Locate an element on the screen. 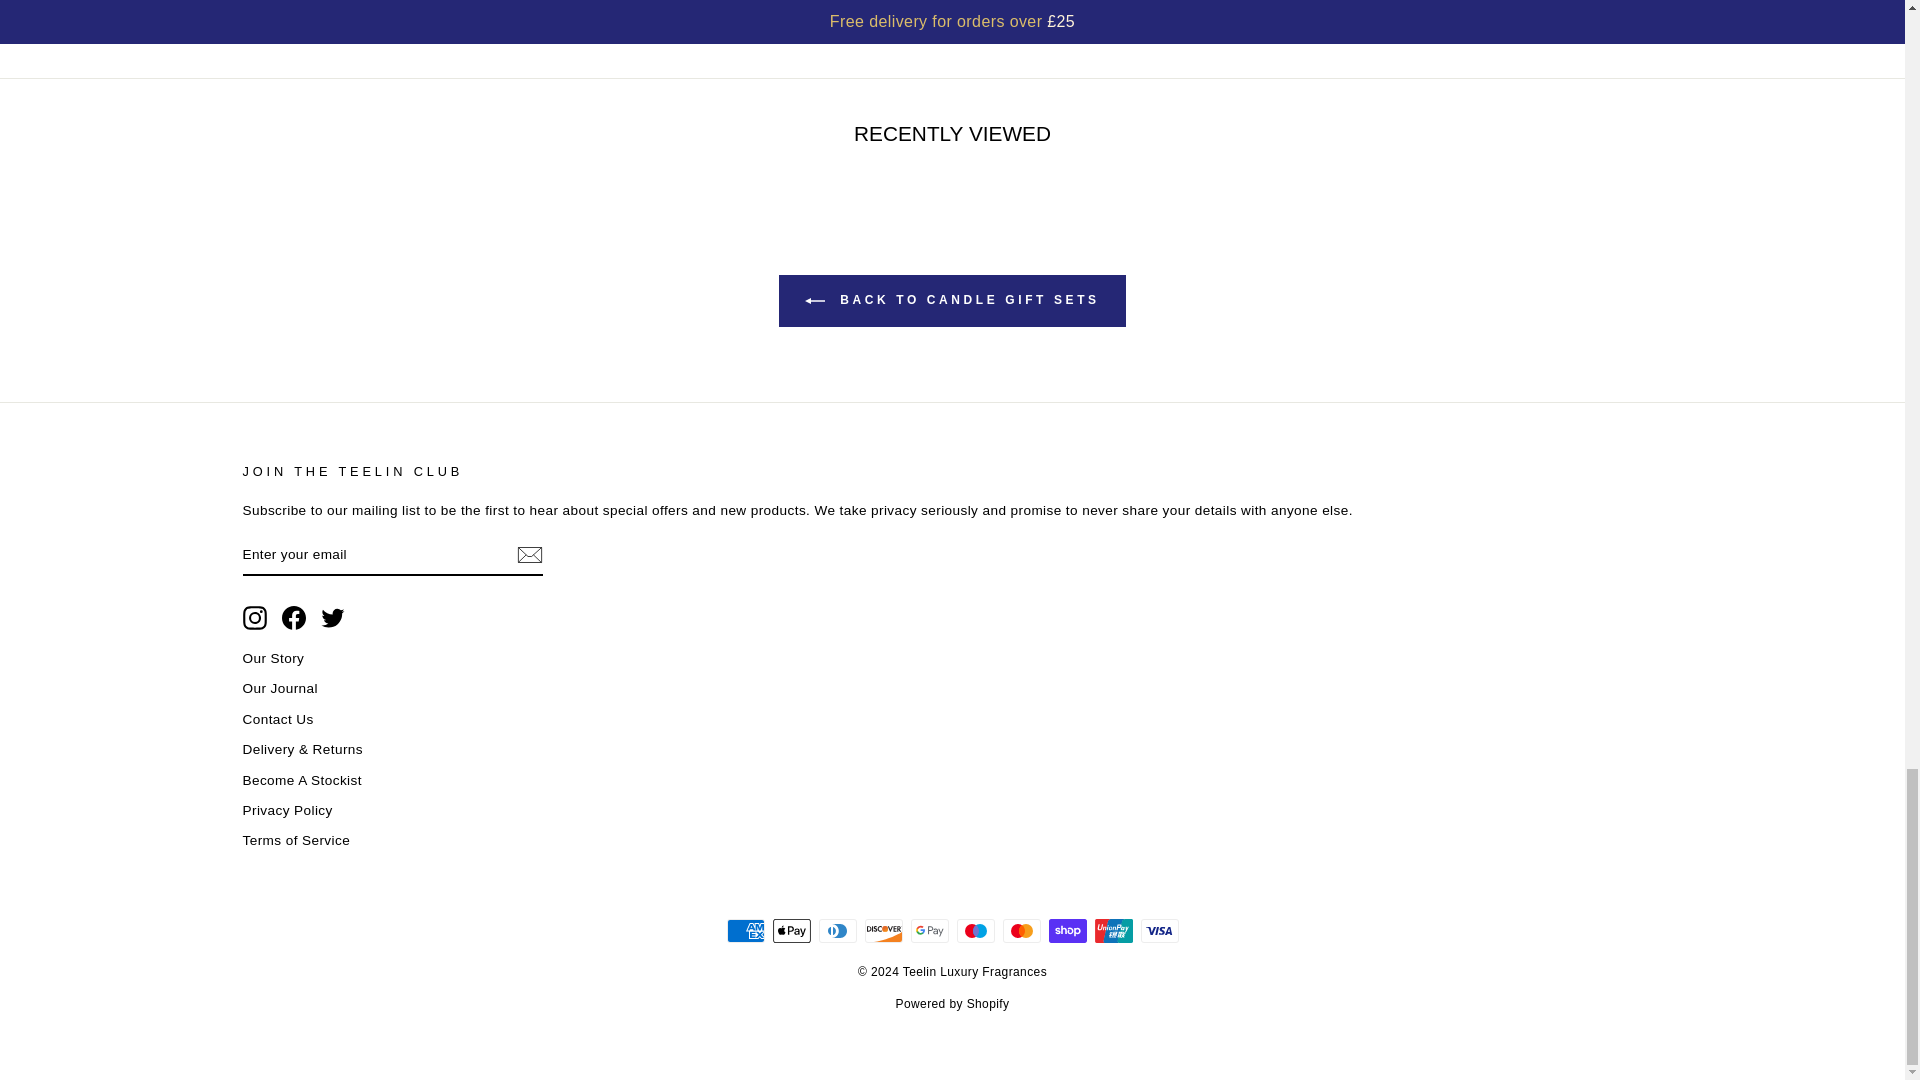 The height and width of the screenshot is (1080, 1920). Diners Club is located at coordinates (836, 930).